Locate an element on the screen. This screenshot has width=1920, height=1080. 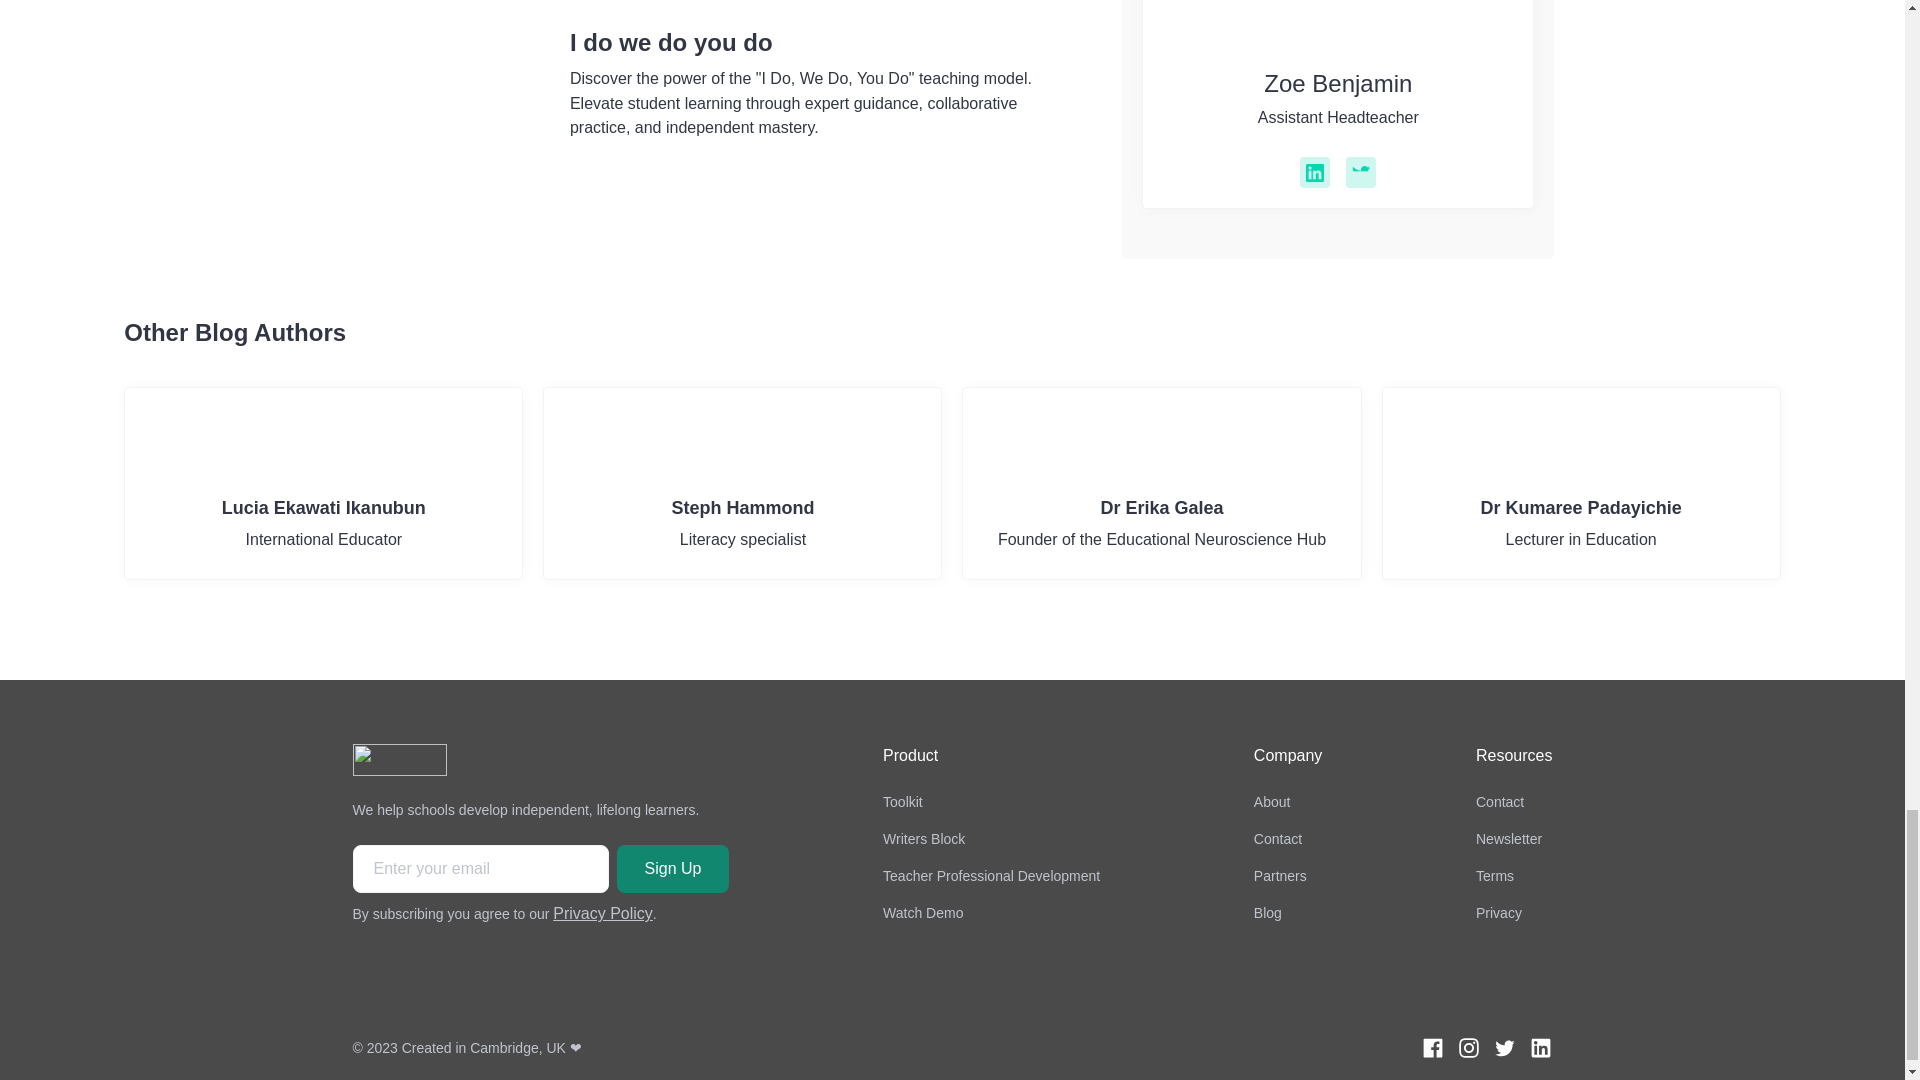
Sign Up is located at coordinates (602, 914).